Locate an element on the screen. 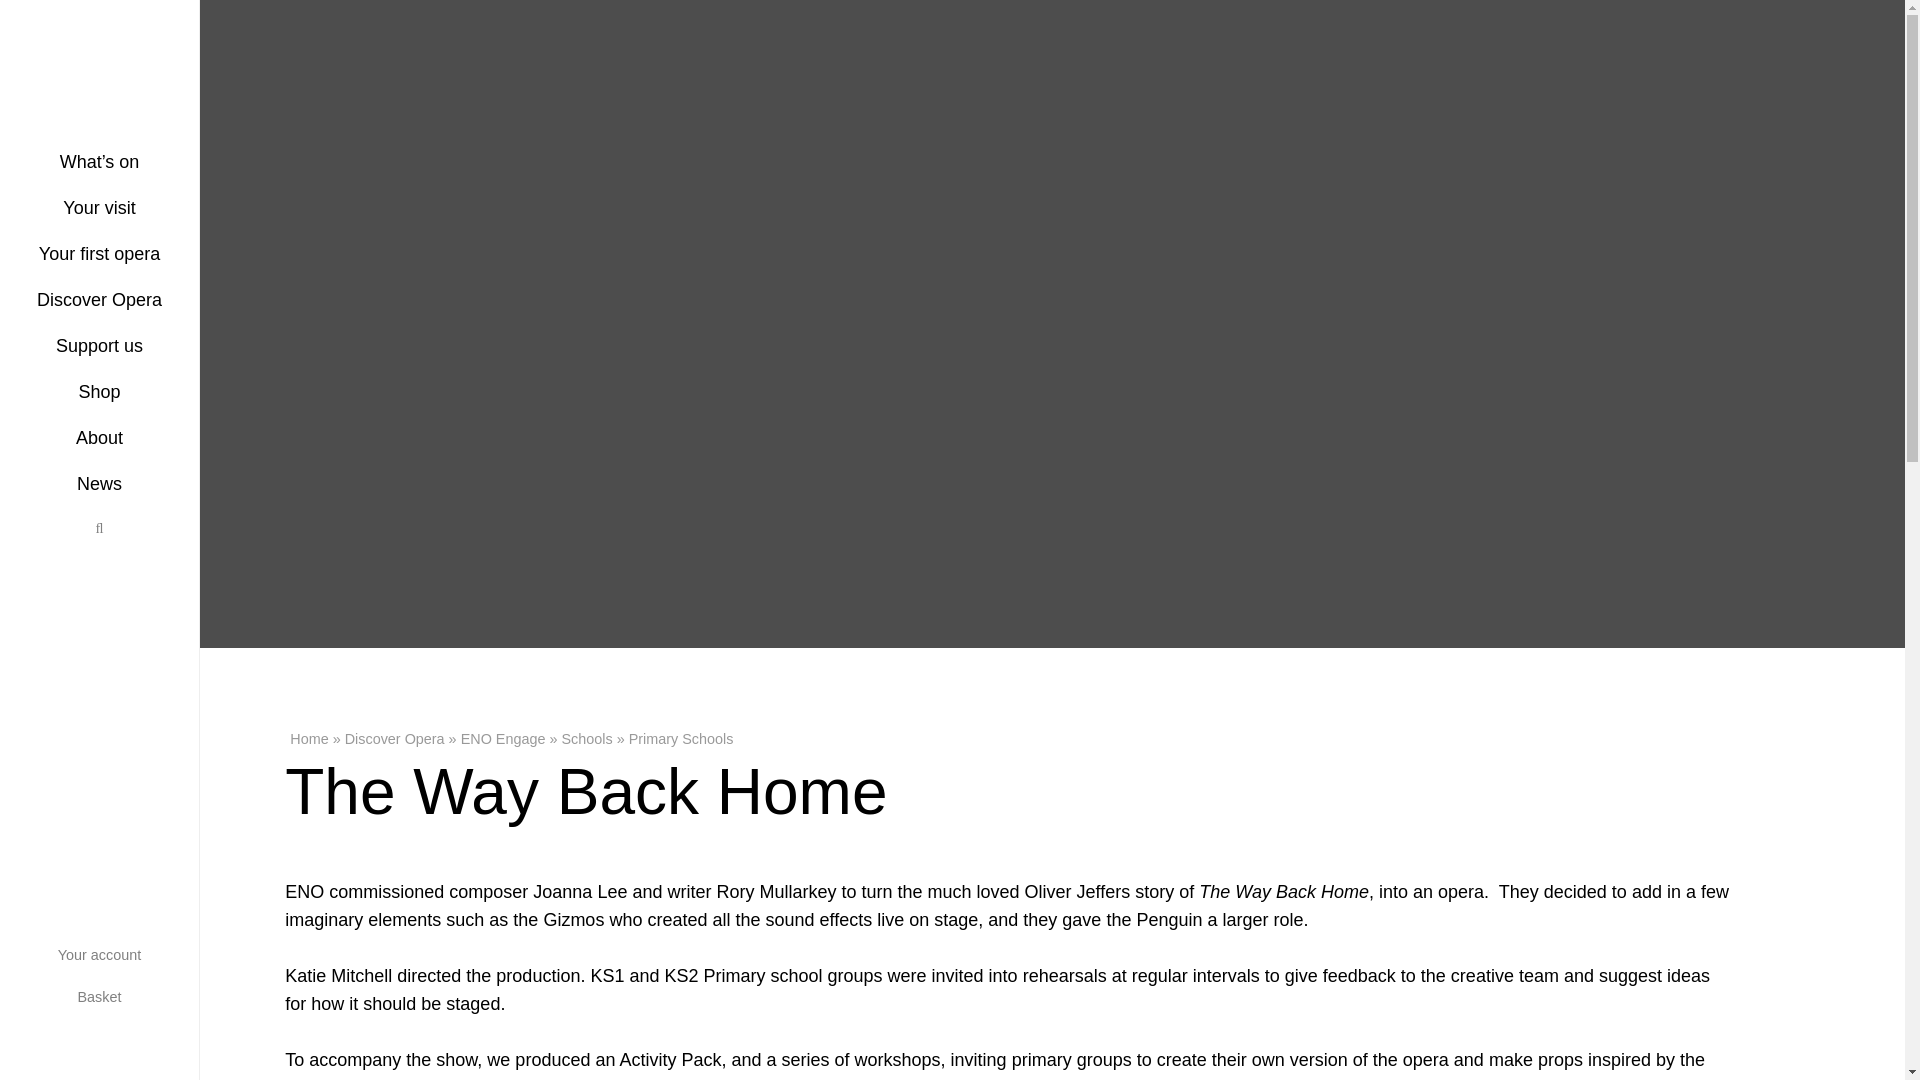 Image resolution: width=1920 pixels, height=1080 pixels. The Turn of the Screw is located at coordinates (22, 667).